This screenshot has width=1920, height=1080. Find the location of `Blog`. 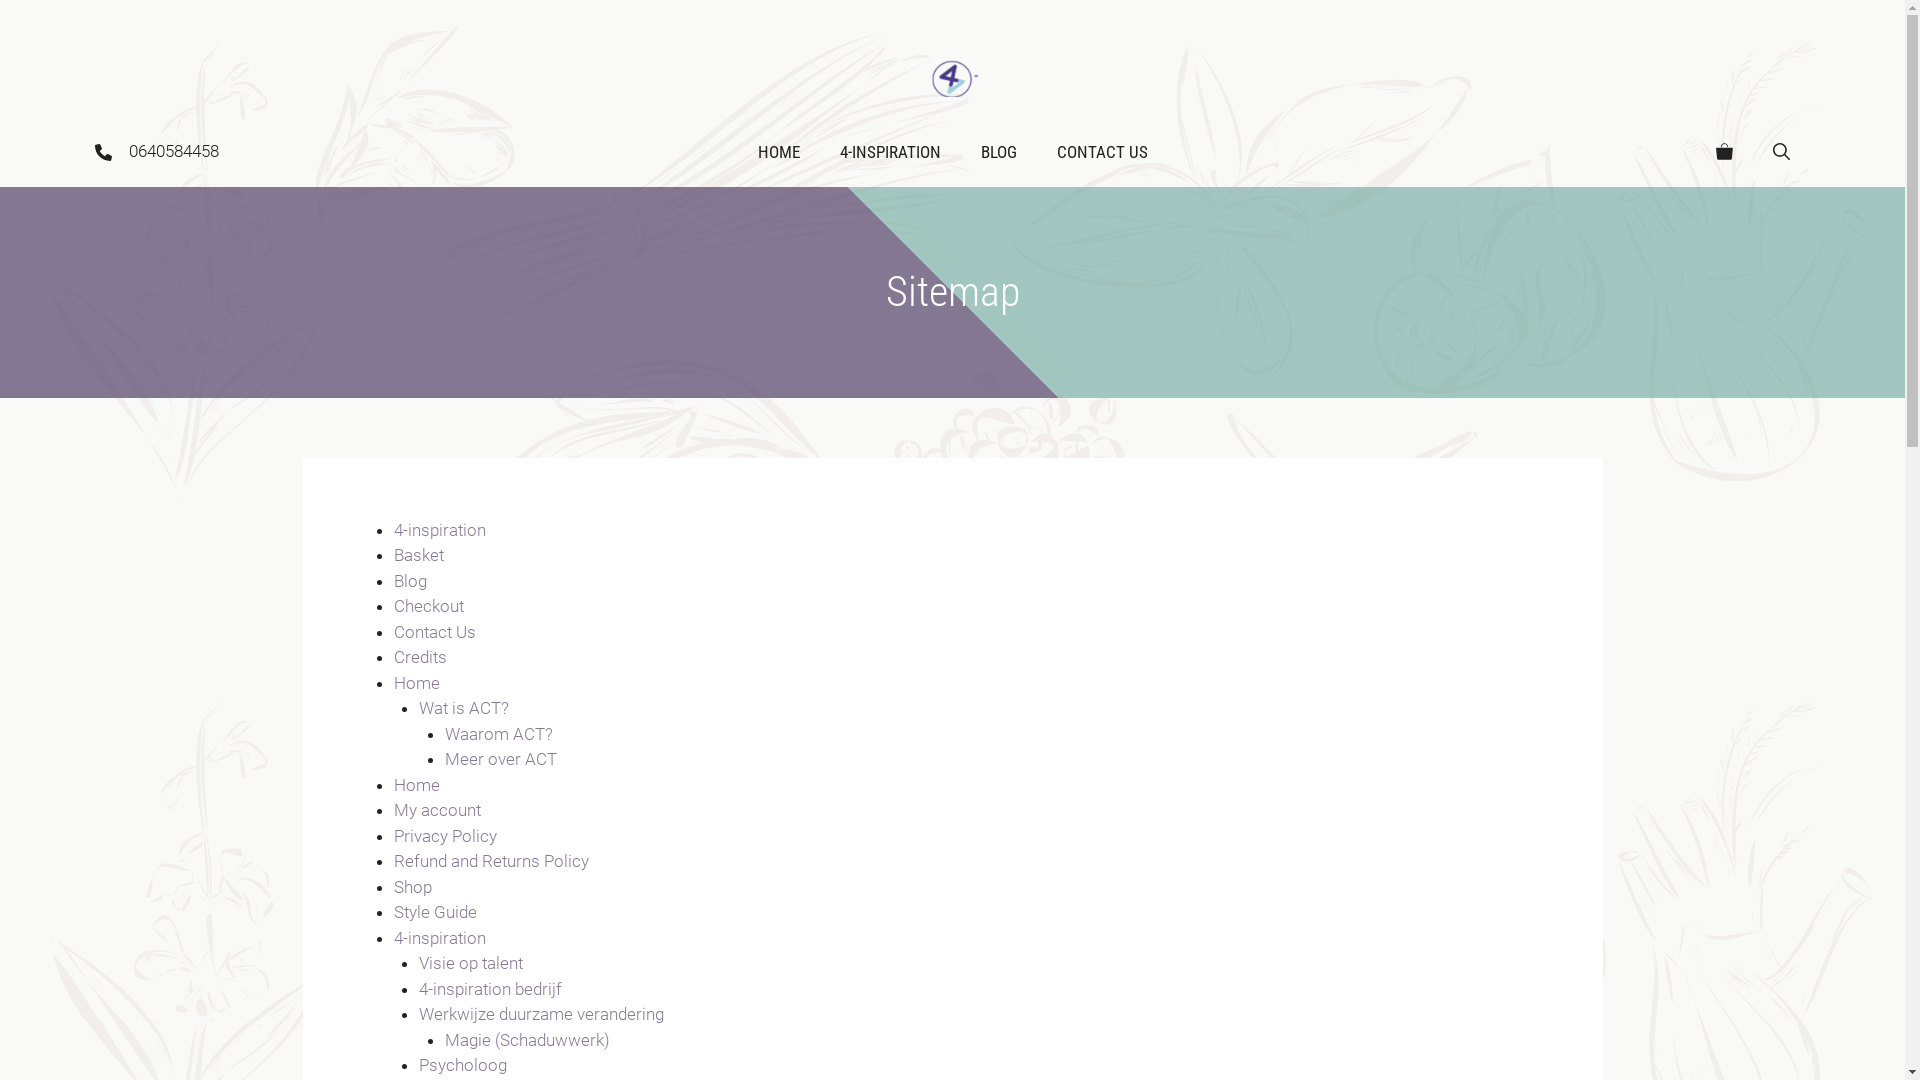

Blog is located at coordinates (410, 581).